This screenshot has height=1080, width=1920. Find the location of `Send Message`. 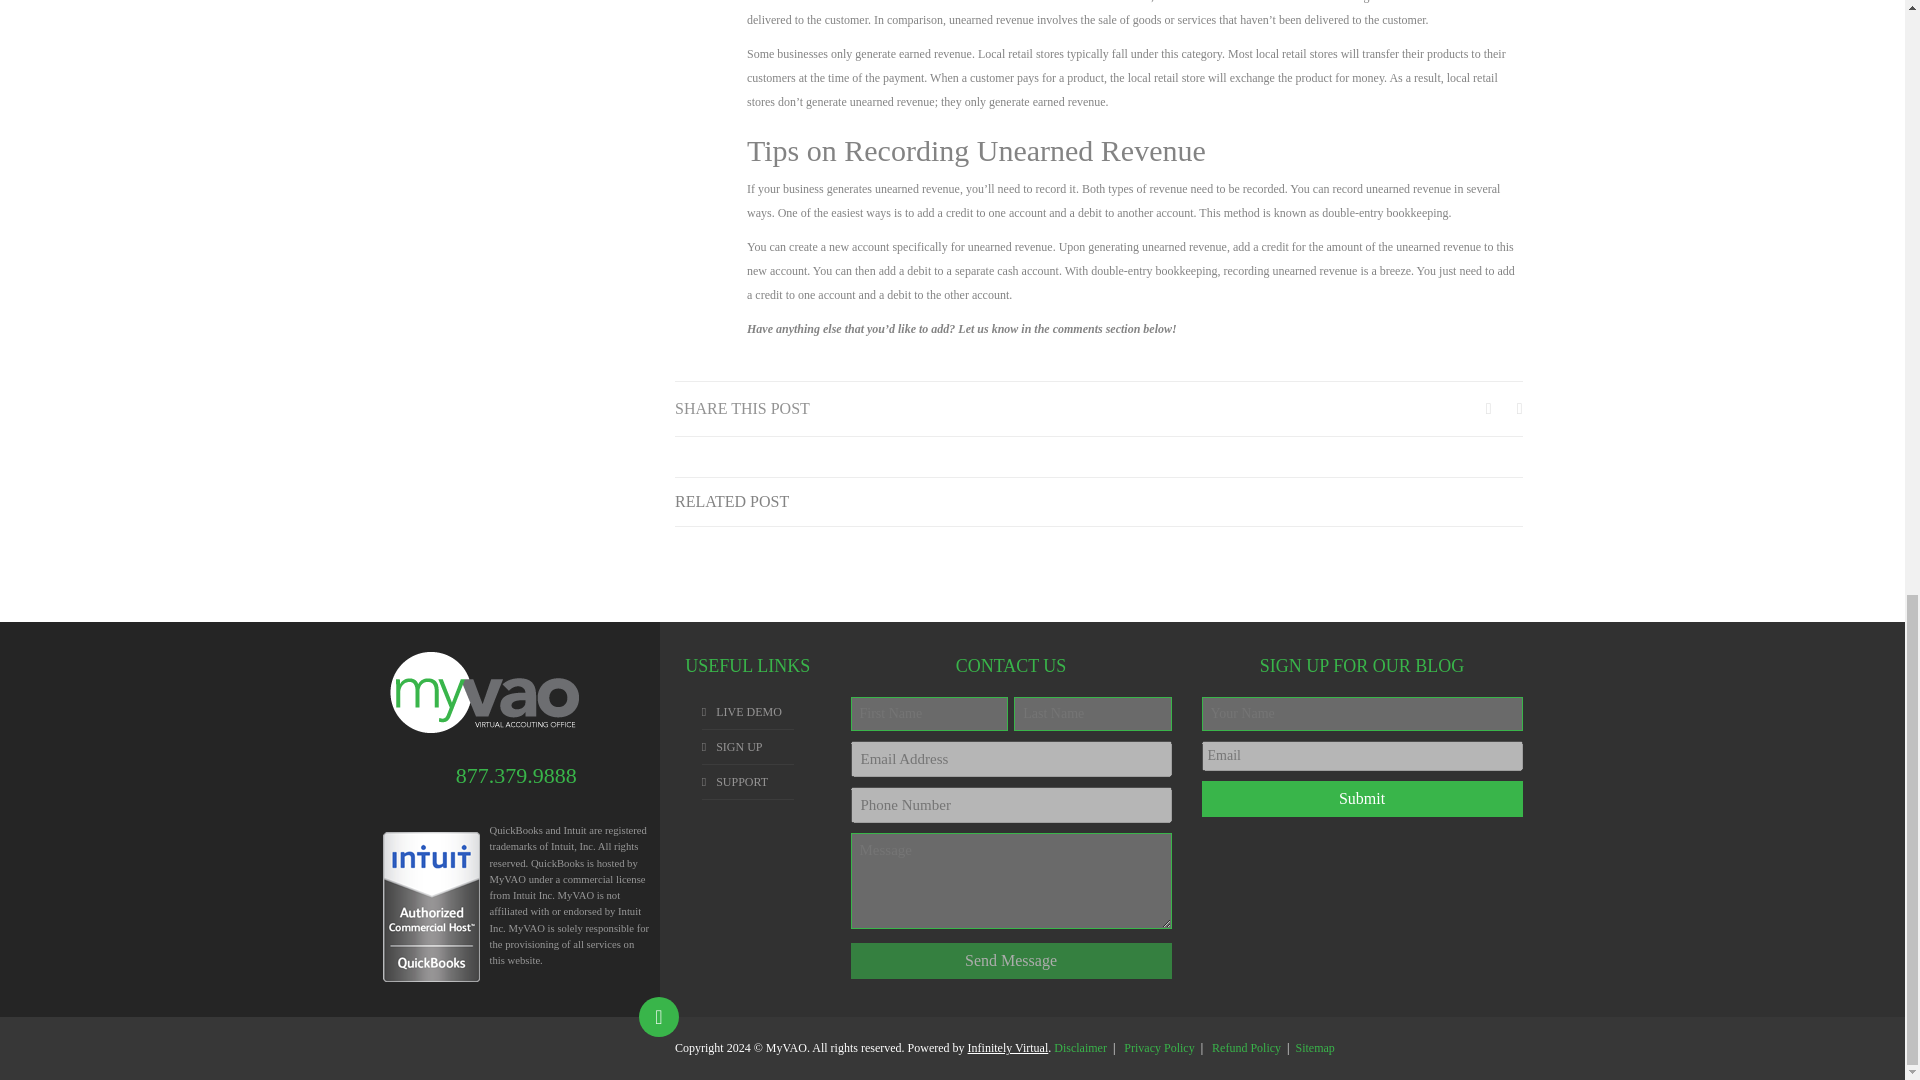

Send Message is located at coordinates (1010, 960).